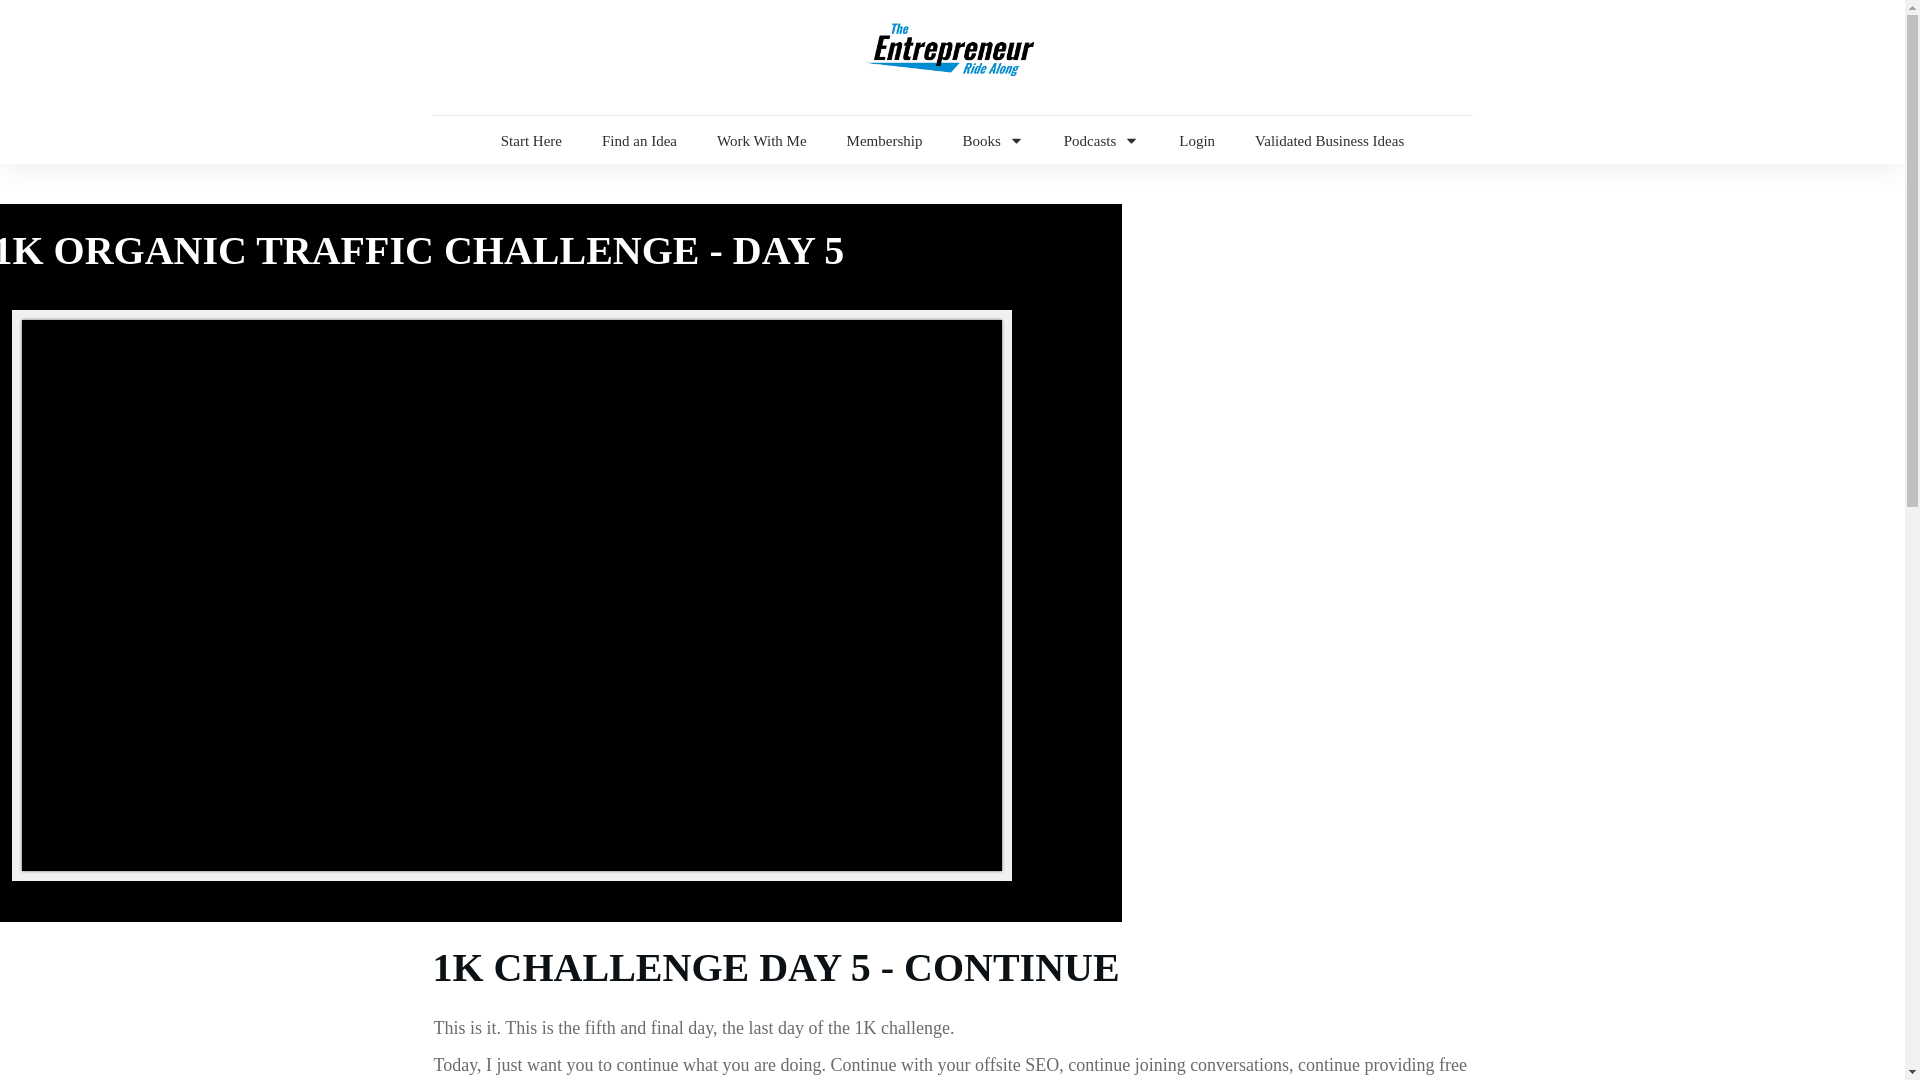 This screenshot has height=1080, width=1920. Describe the element at coordinates (992, 140) in the screenshot. I see `Books` at that location.